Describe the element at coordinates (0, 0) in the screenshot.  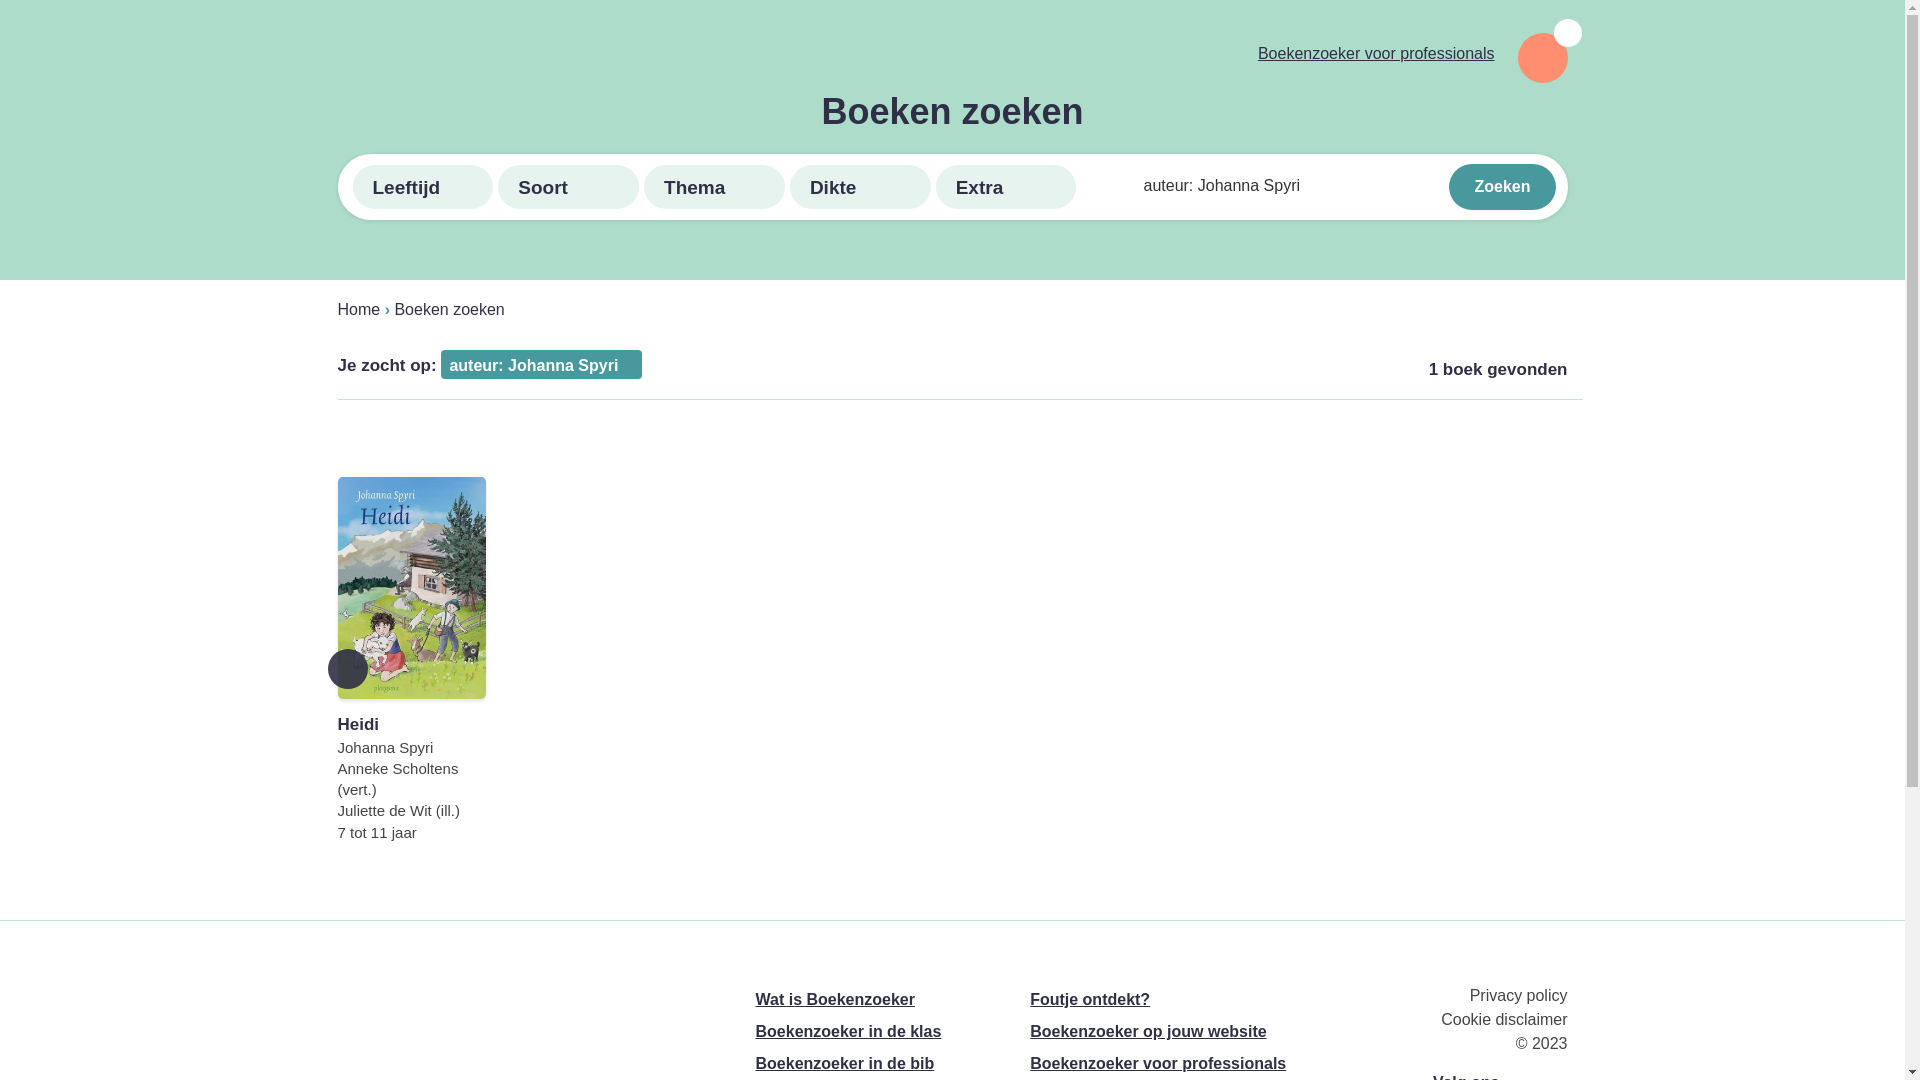
I see `Overslaan en naar de inhoud gaan` at that location.